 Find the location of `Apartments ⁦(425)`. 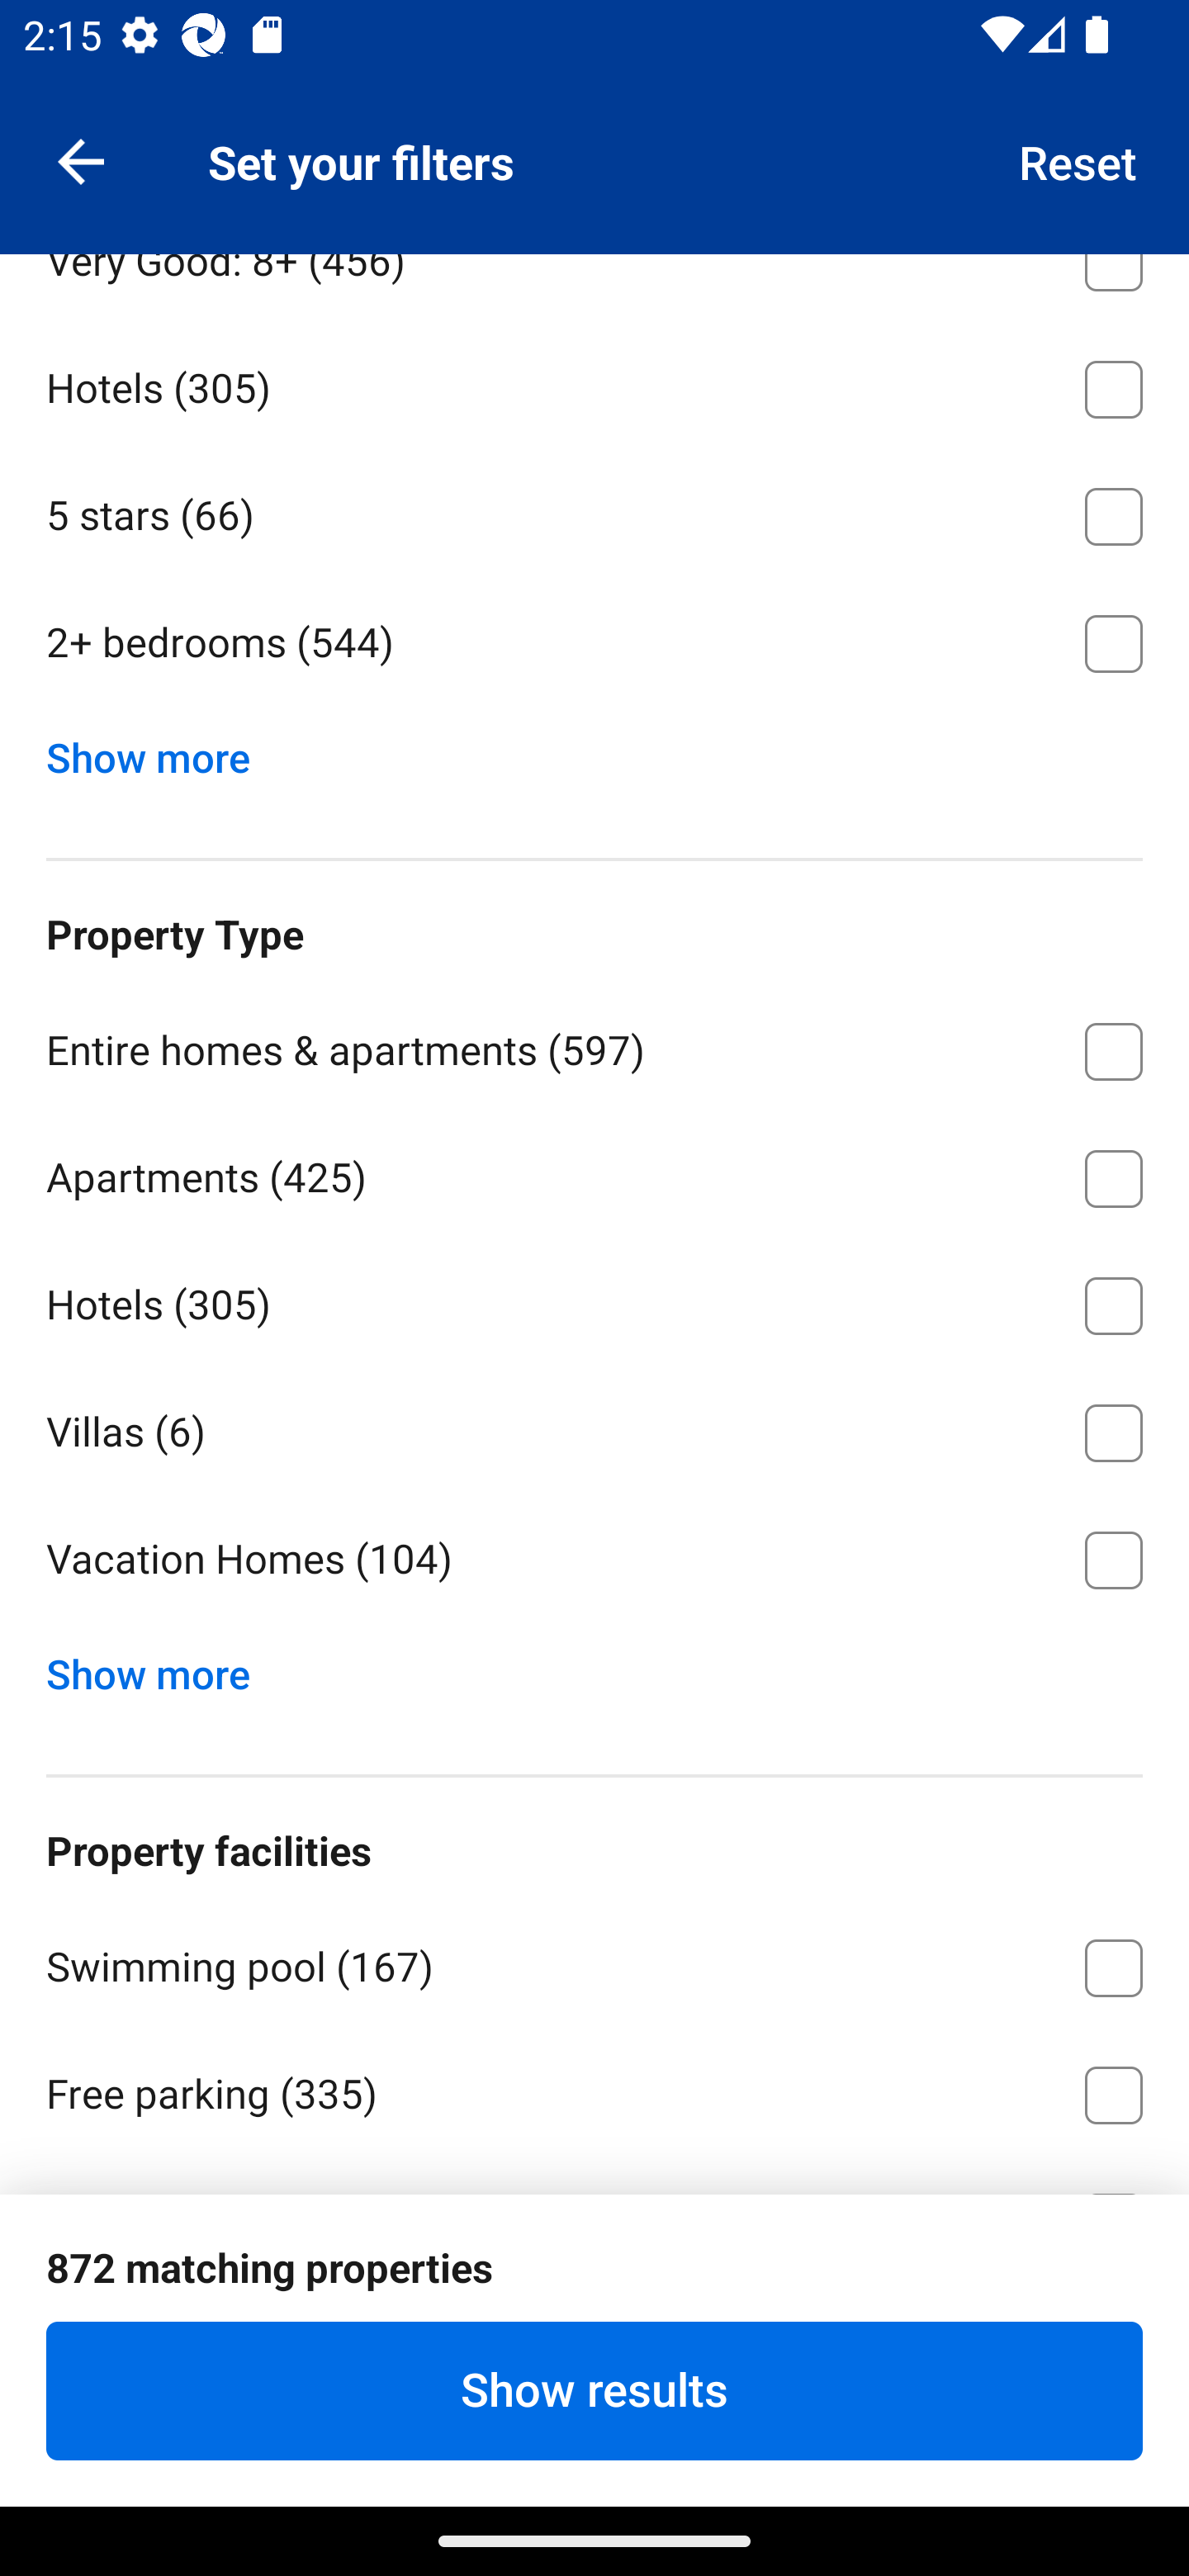

Apartments ⁦(425) is located at coordinates (594, 1172).